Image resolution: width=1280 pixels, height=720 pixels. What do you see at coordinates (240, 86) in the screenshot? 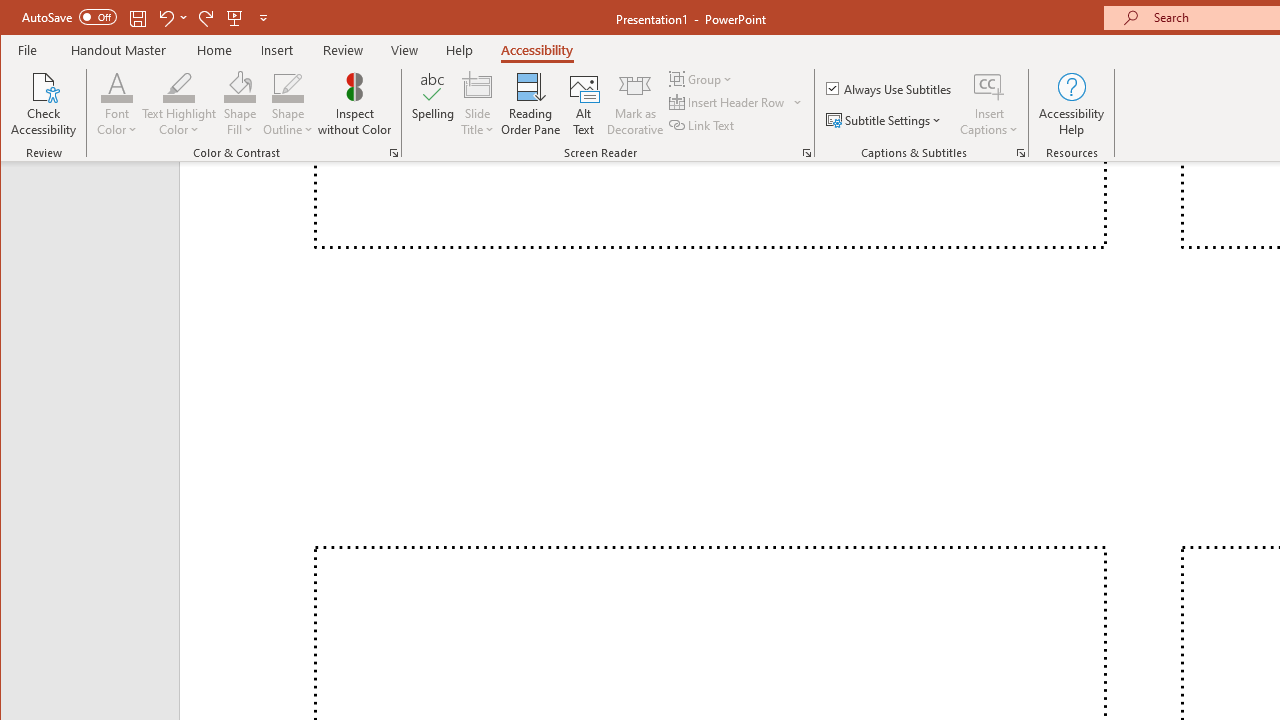
I see `Shape Fill Orange, Accent 2` at bounding box center [240, 86].